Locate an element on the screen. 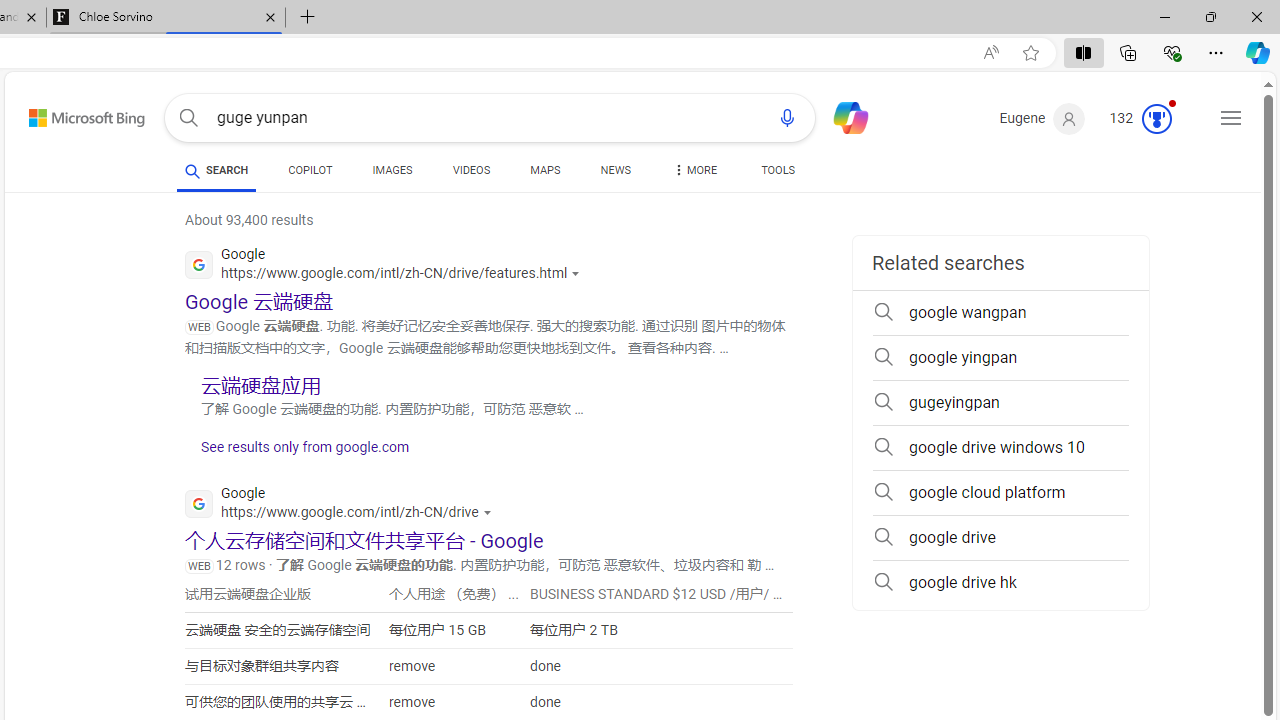 The width and height of the screenshot is (1280, 720). See results only from google.com is located at coordinates (297, 452).